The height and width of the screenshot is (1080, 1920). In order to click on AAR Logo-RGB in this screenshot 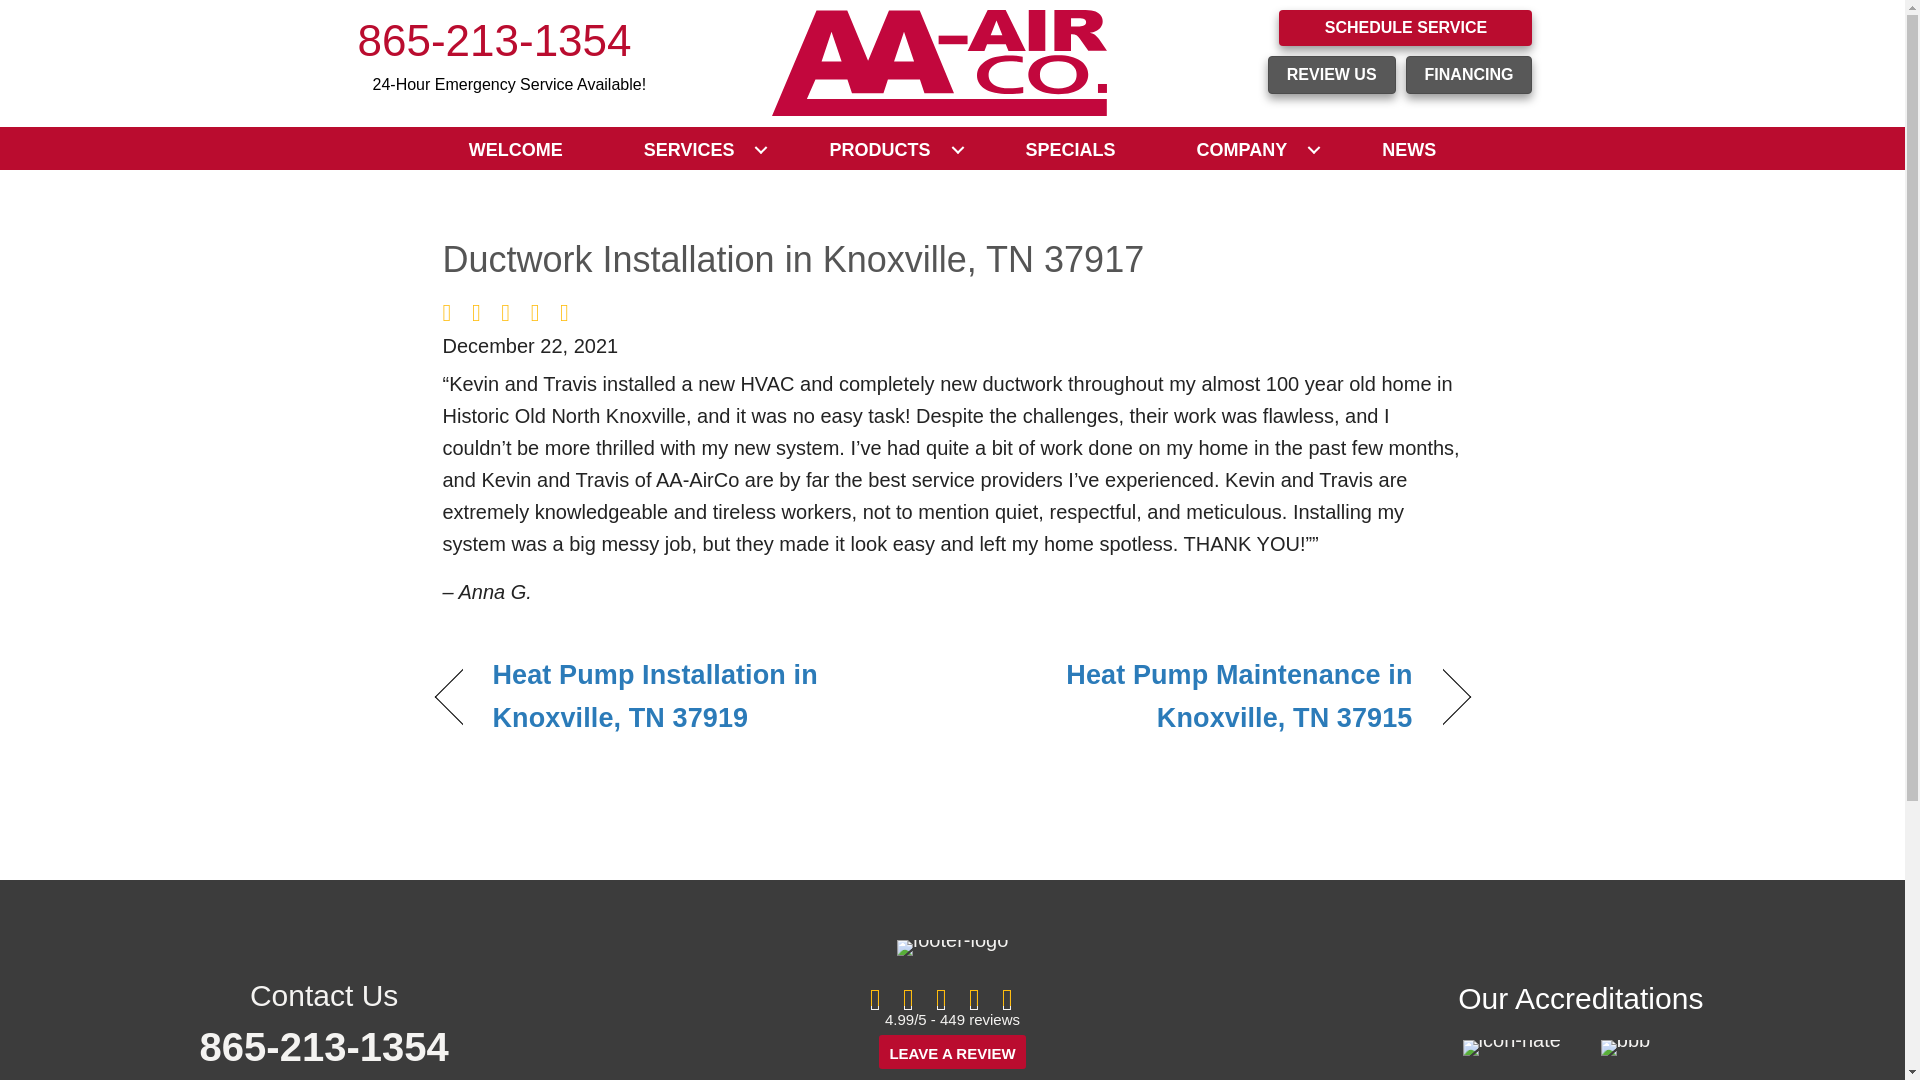, I will do `click(939, 62)`.